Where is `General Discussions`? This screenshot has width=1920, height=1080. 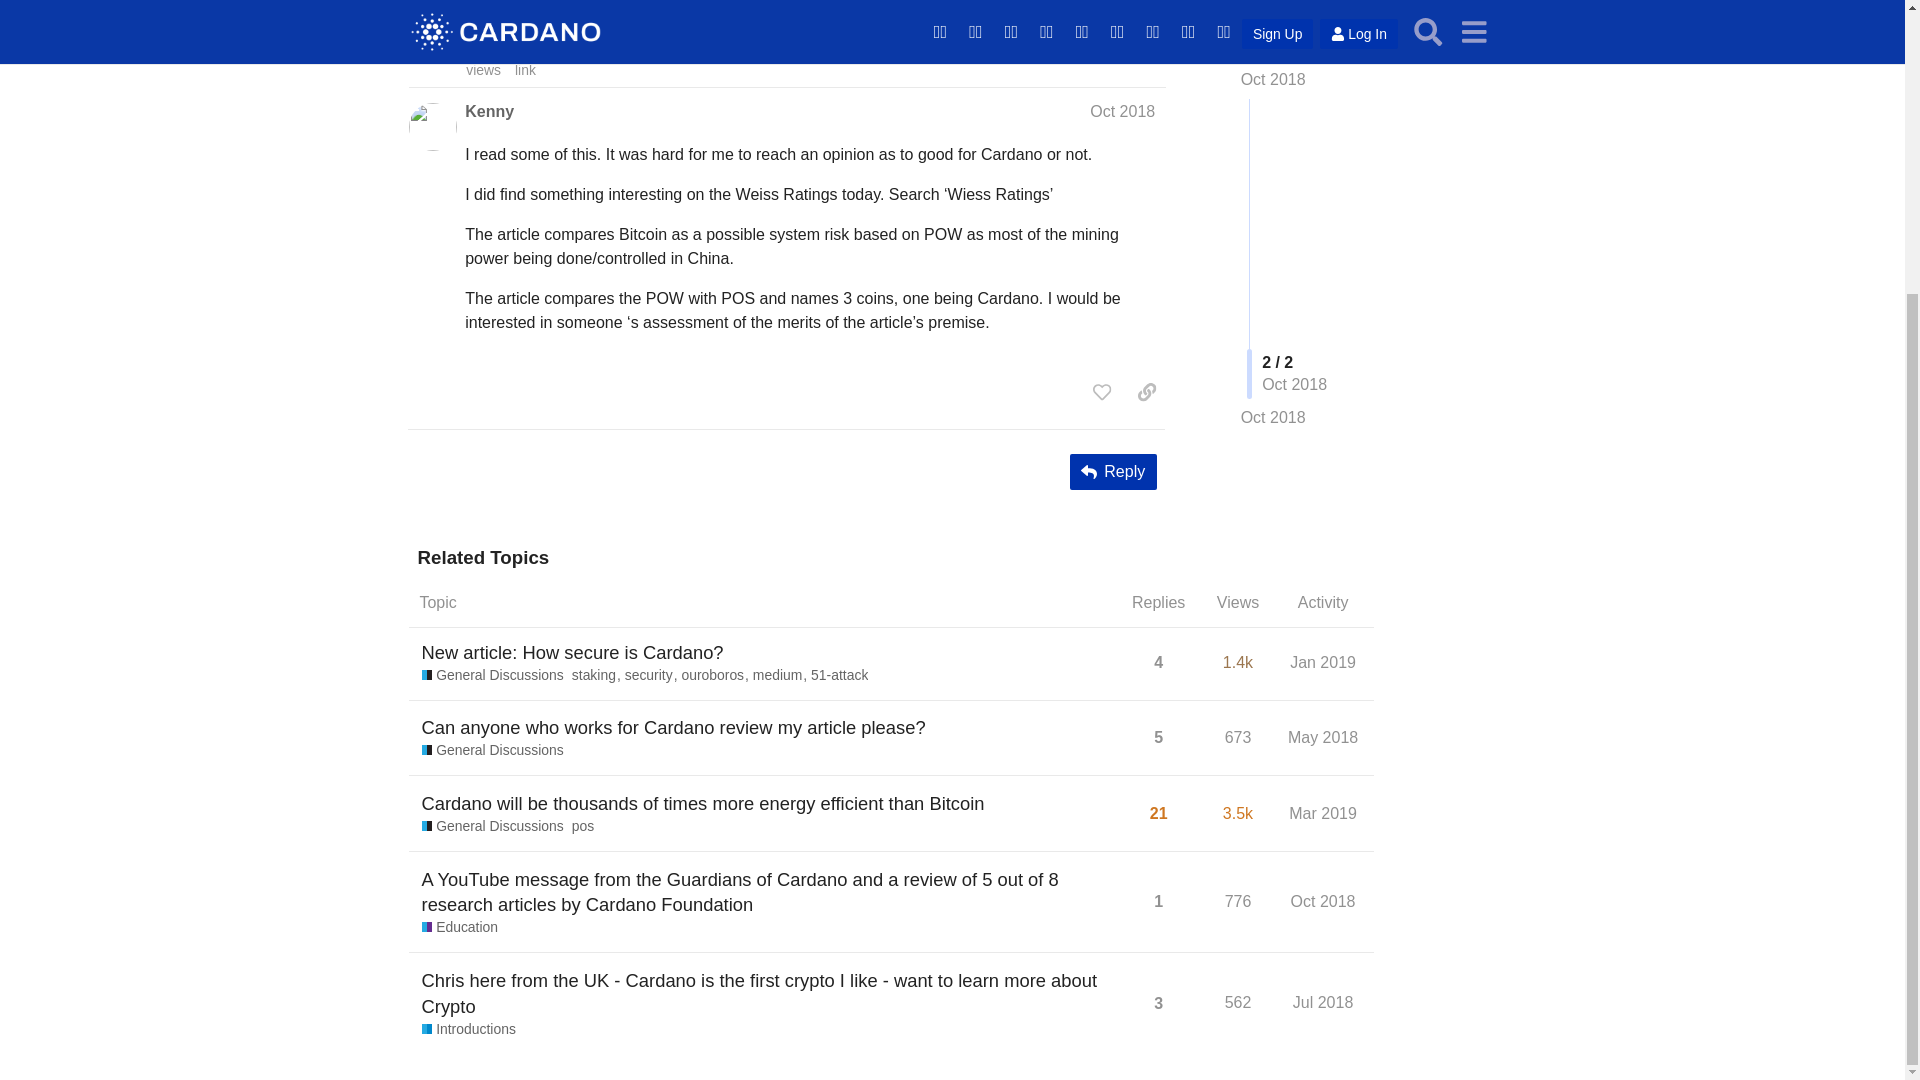 General Discussions is located at coordinates (482, 58).